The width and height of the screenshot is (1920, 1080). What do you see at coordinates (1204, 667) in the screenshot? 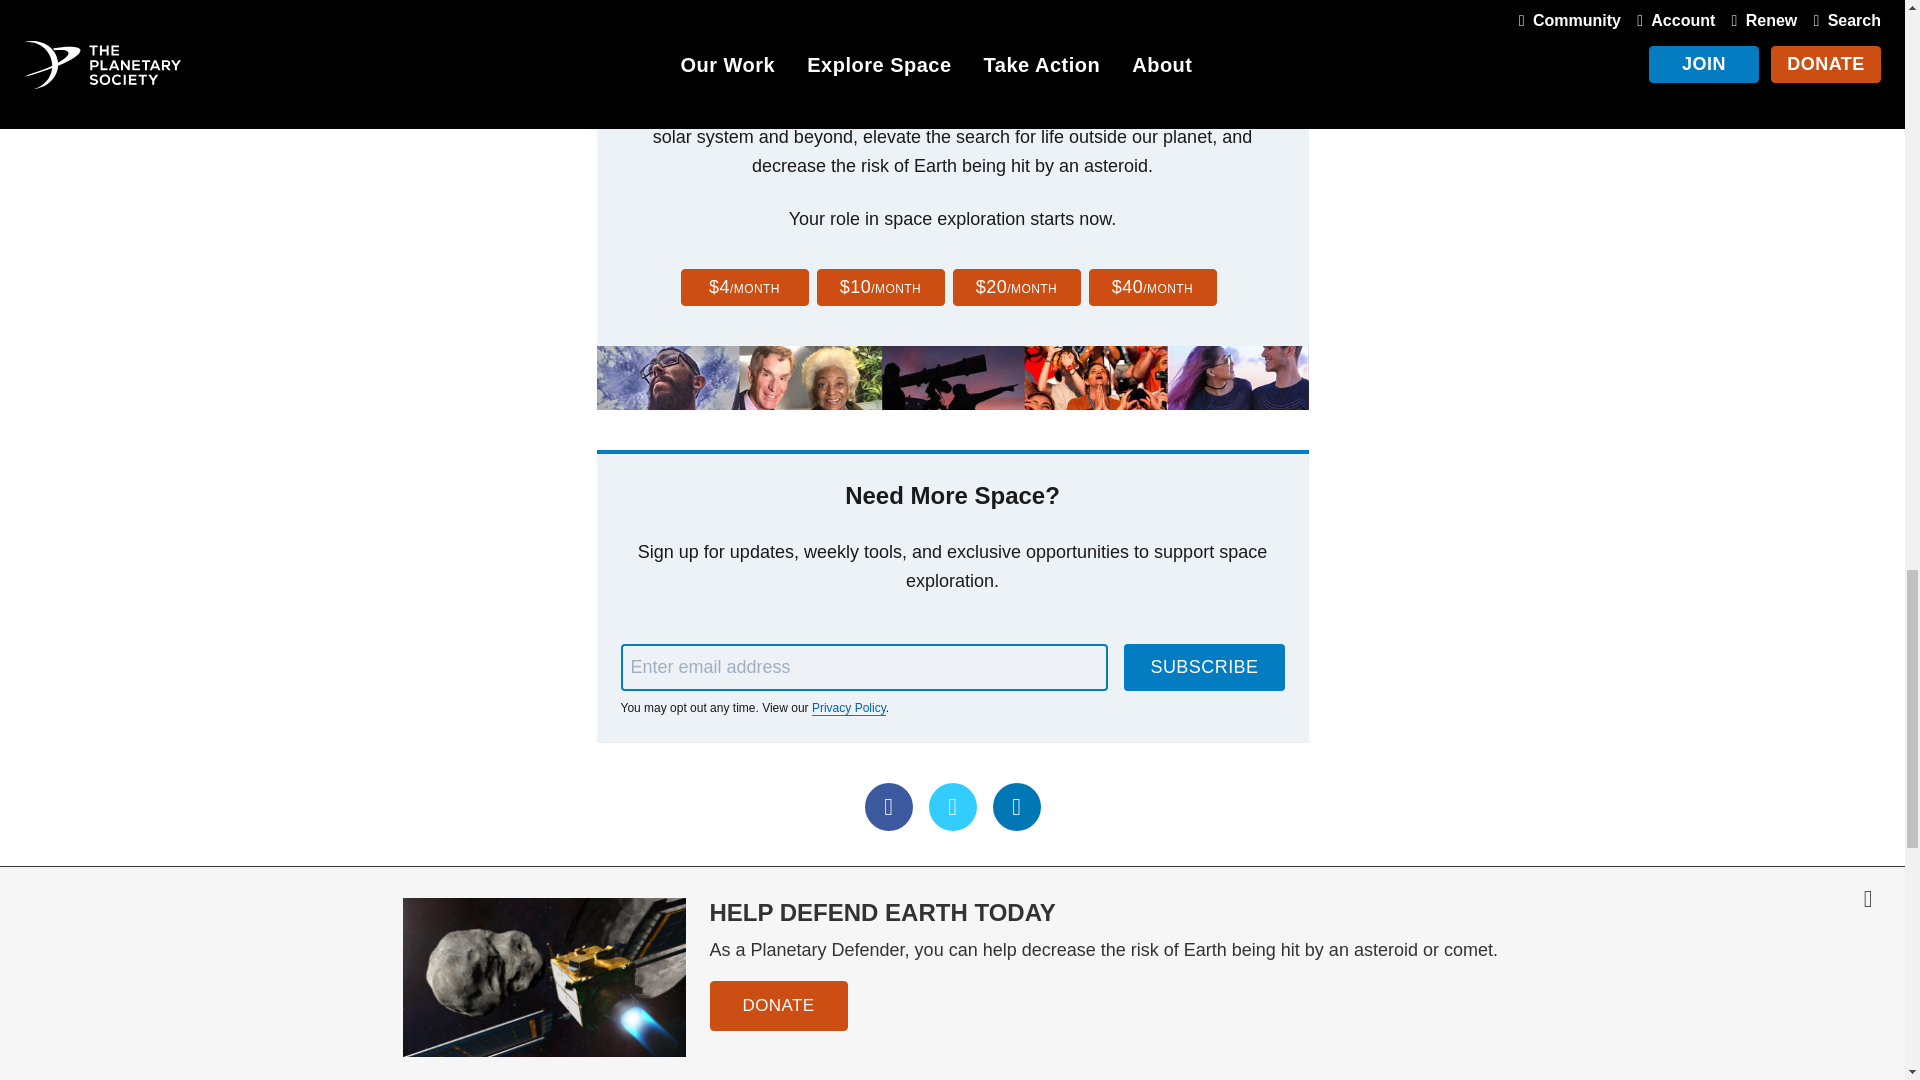
I see `Subscribe` at bounding box center [1204, 667].